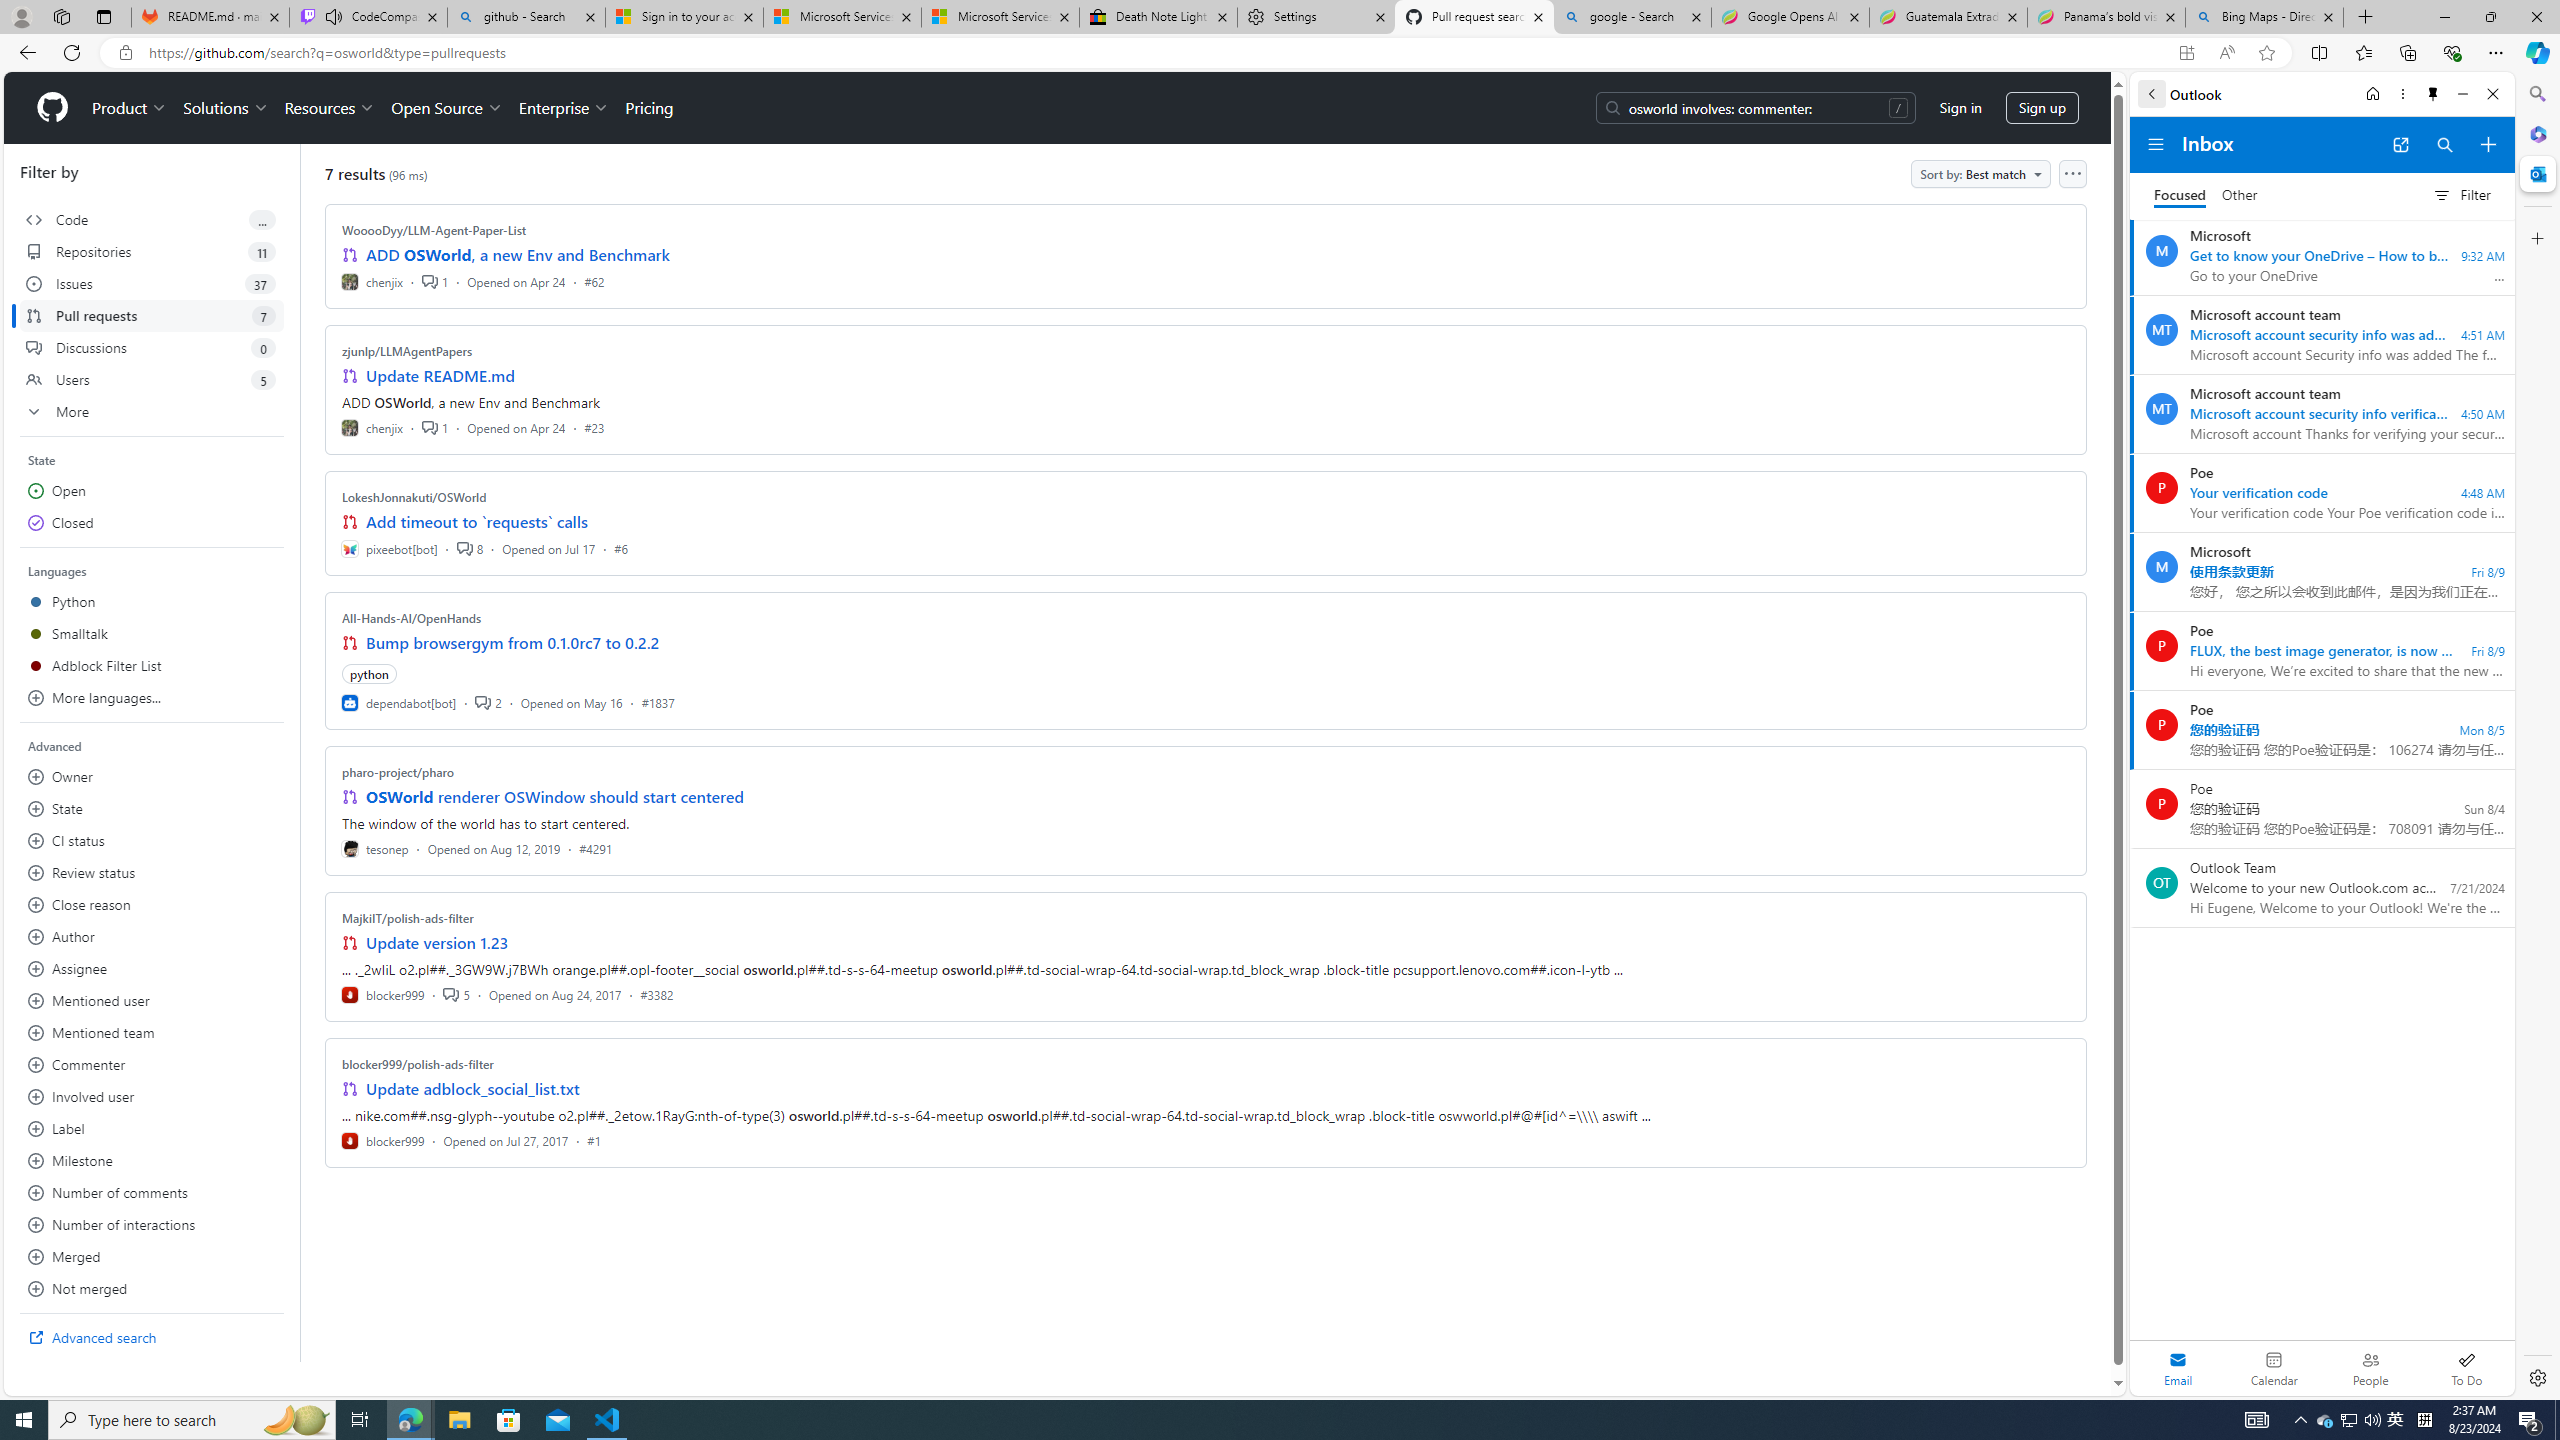 The width and height of the screenshot is (2560, 1440). I want to click on People, so click(2370, 1368).